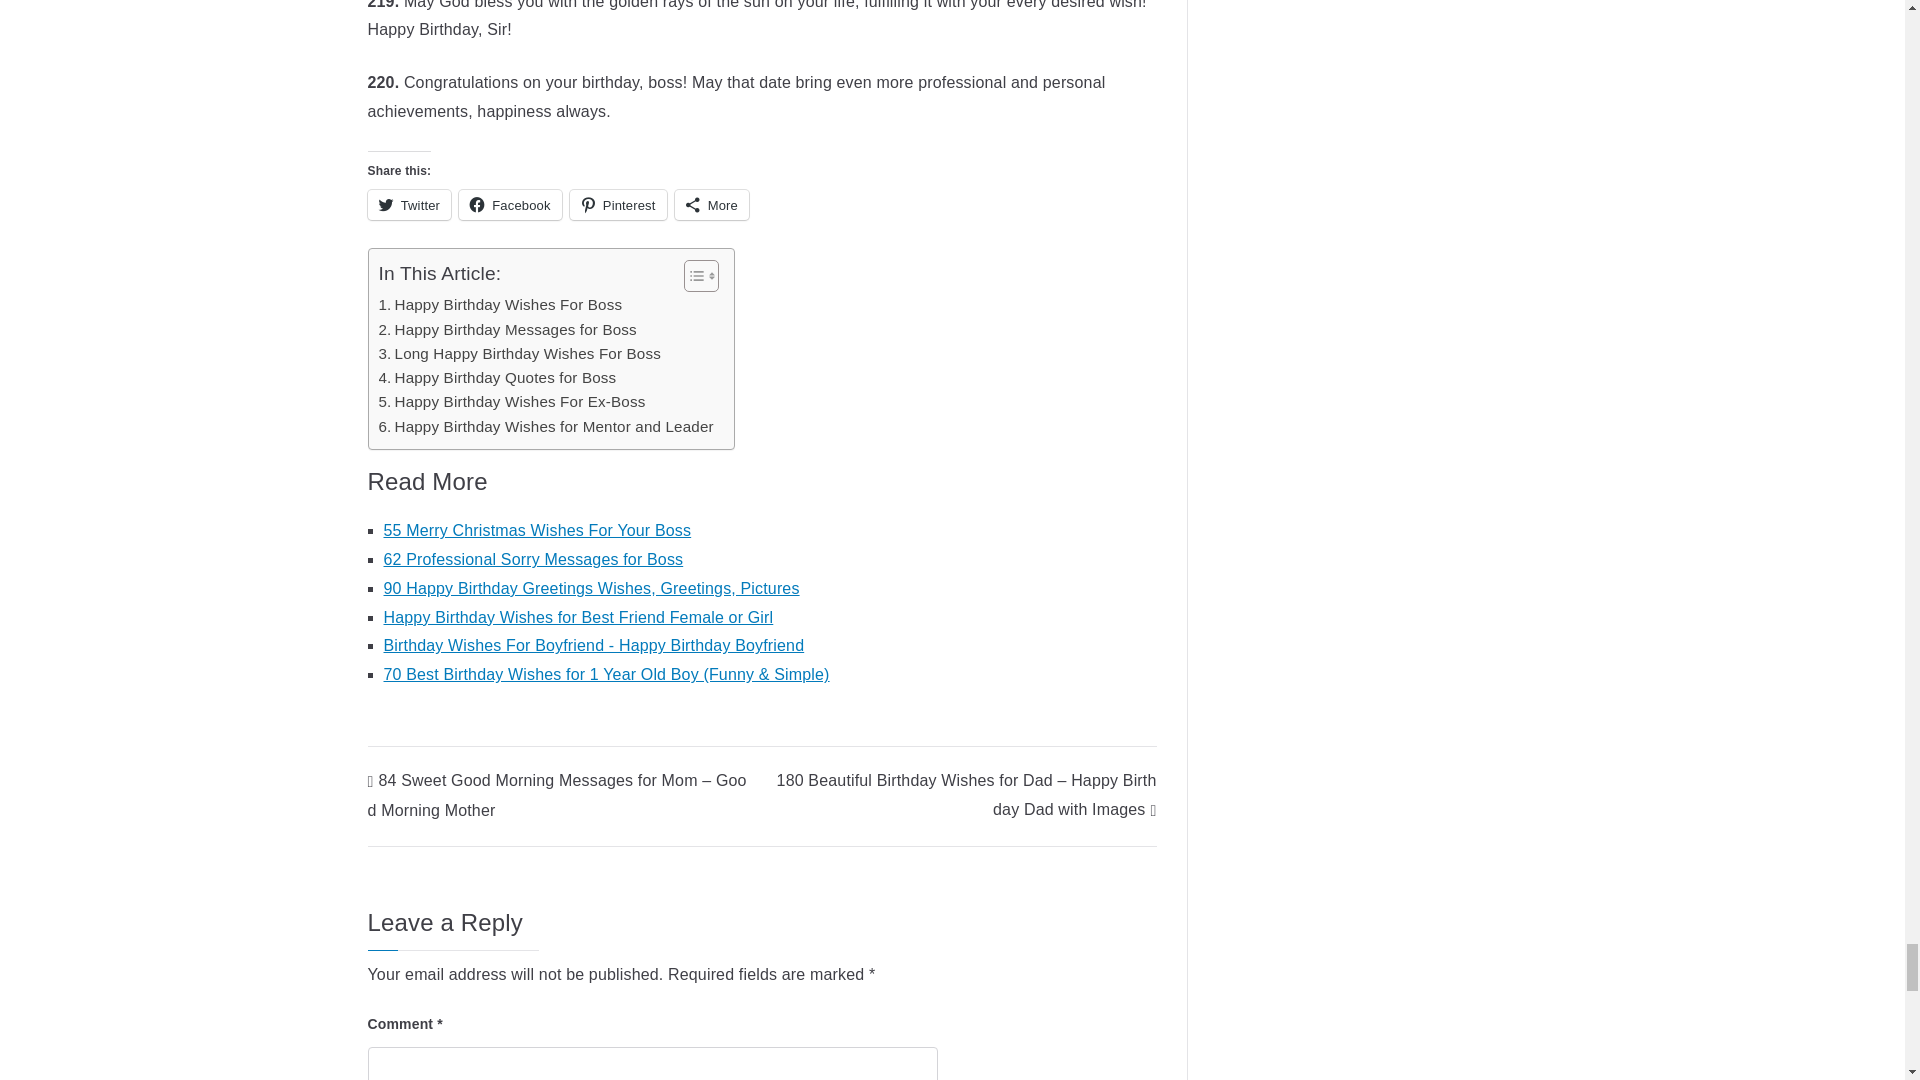 The image size is (1920, 1080). Describe the element at coordinates (500, 304) in the screenshot. I see `Happy Birthday Wishes For Boss` at that location.